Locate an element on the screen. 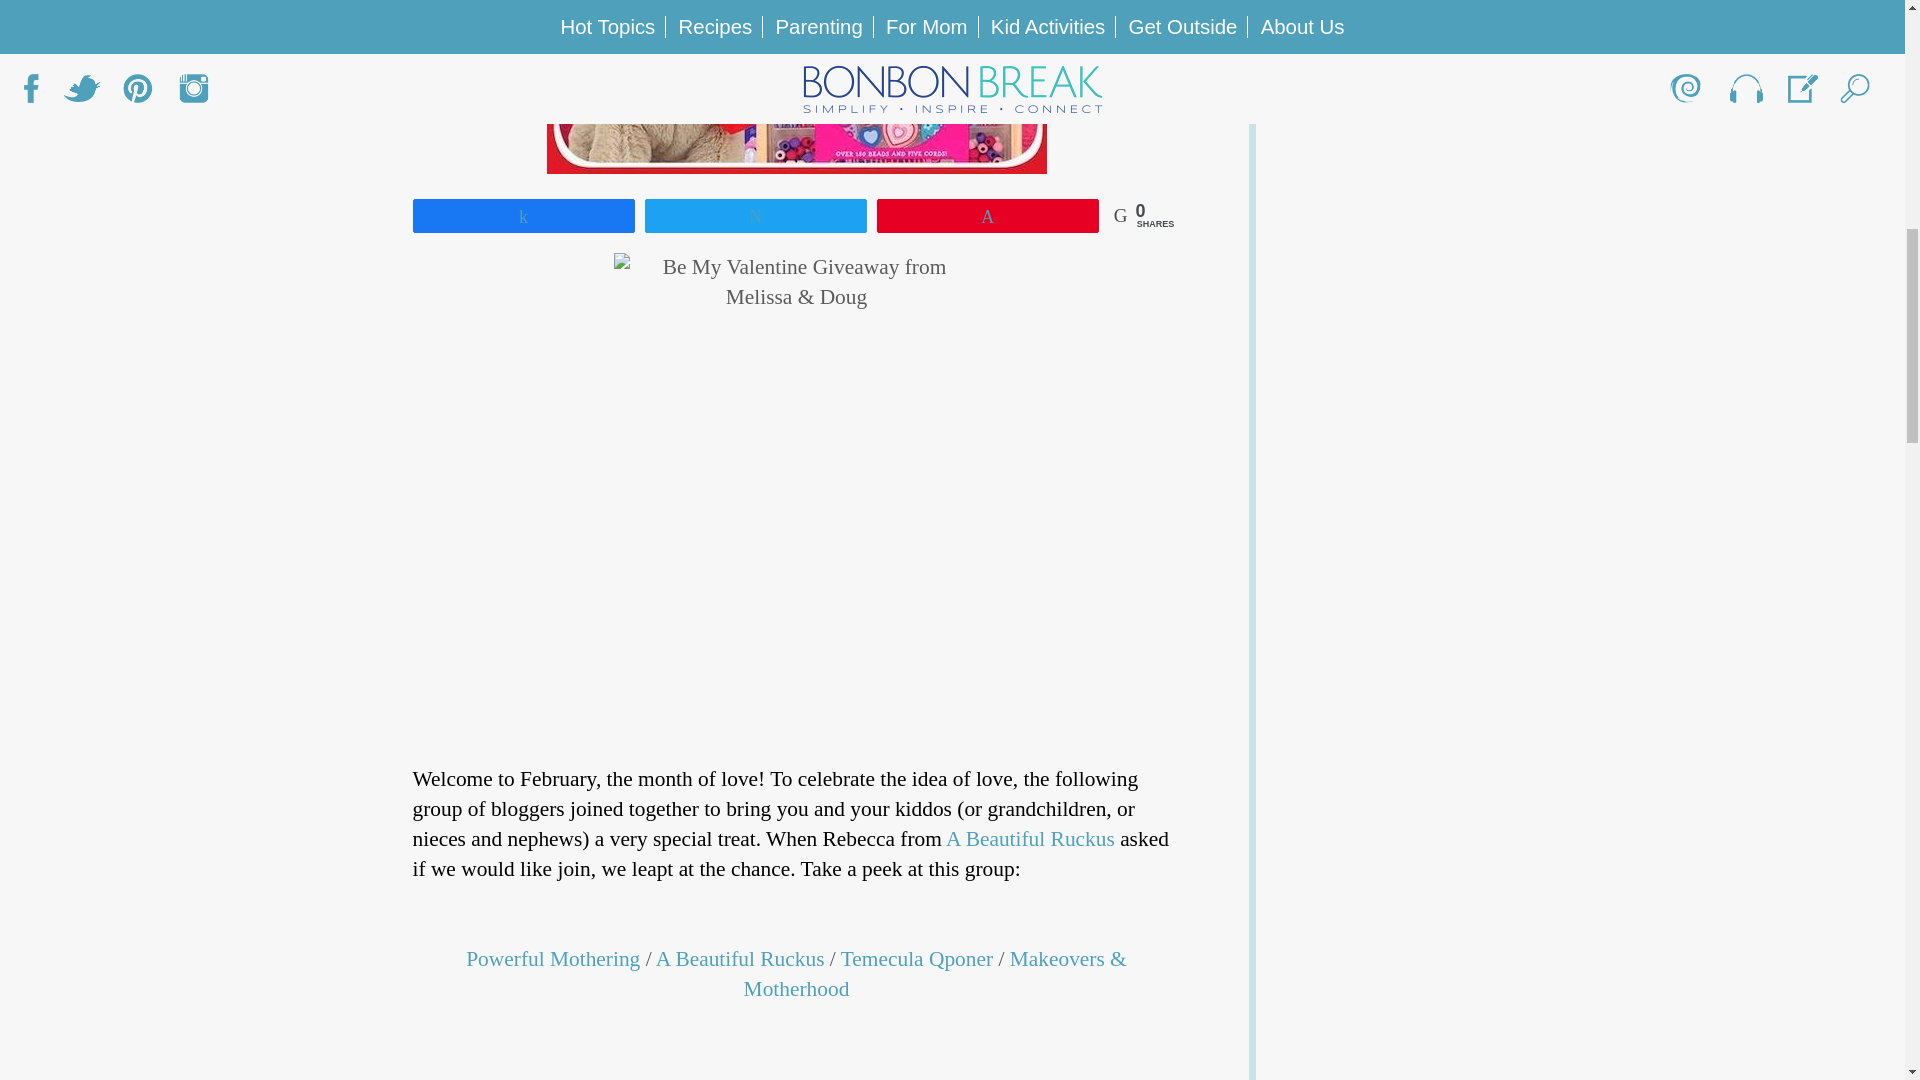 The image size is (1920, 1080). A Beautiful Ruckus is located at coordinates (1030, 839).